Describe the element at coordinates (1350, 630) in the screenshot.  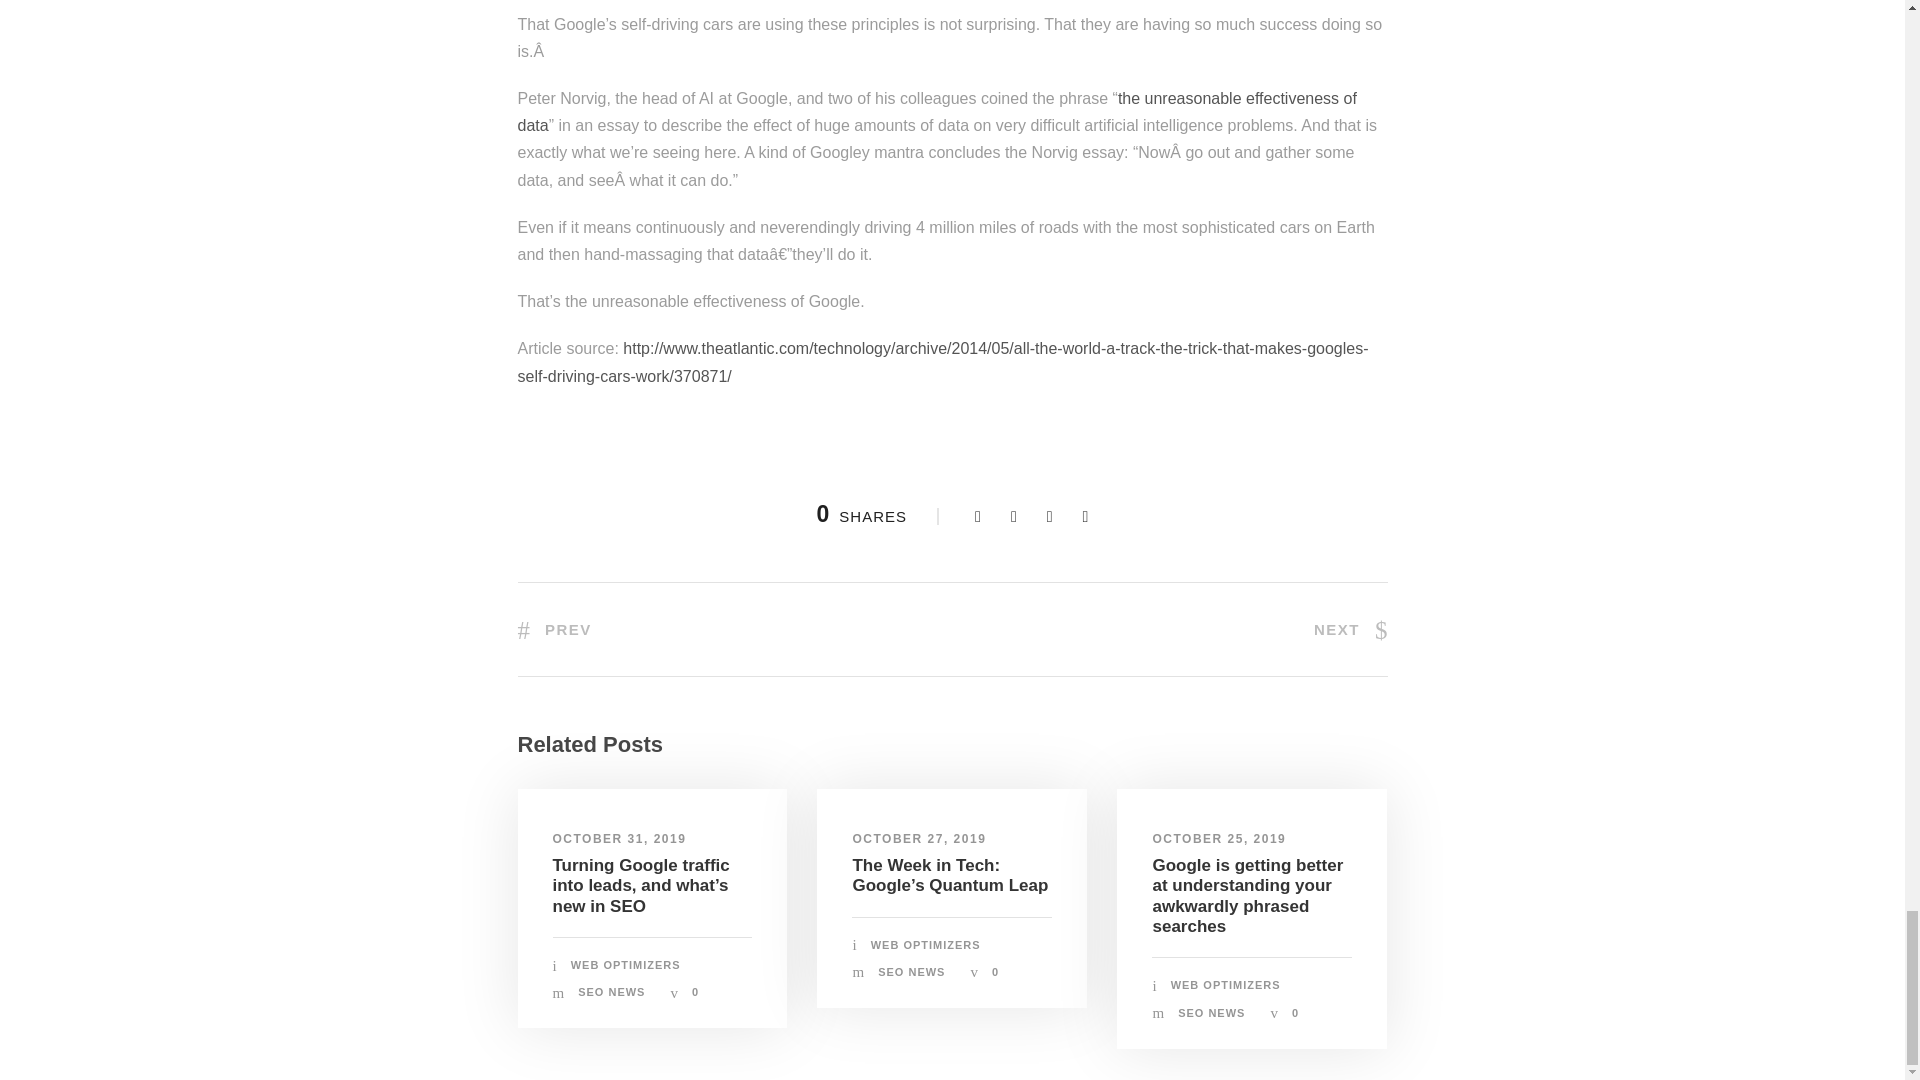
I see `NEXT` at that location.